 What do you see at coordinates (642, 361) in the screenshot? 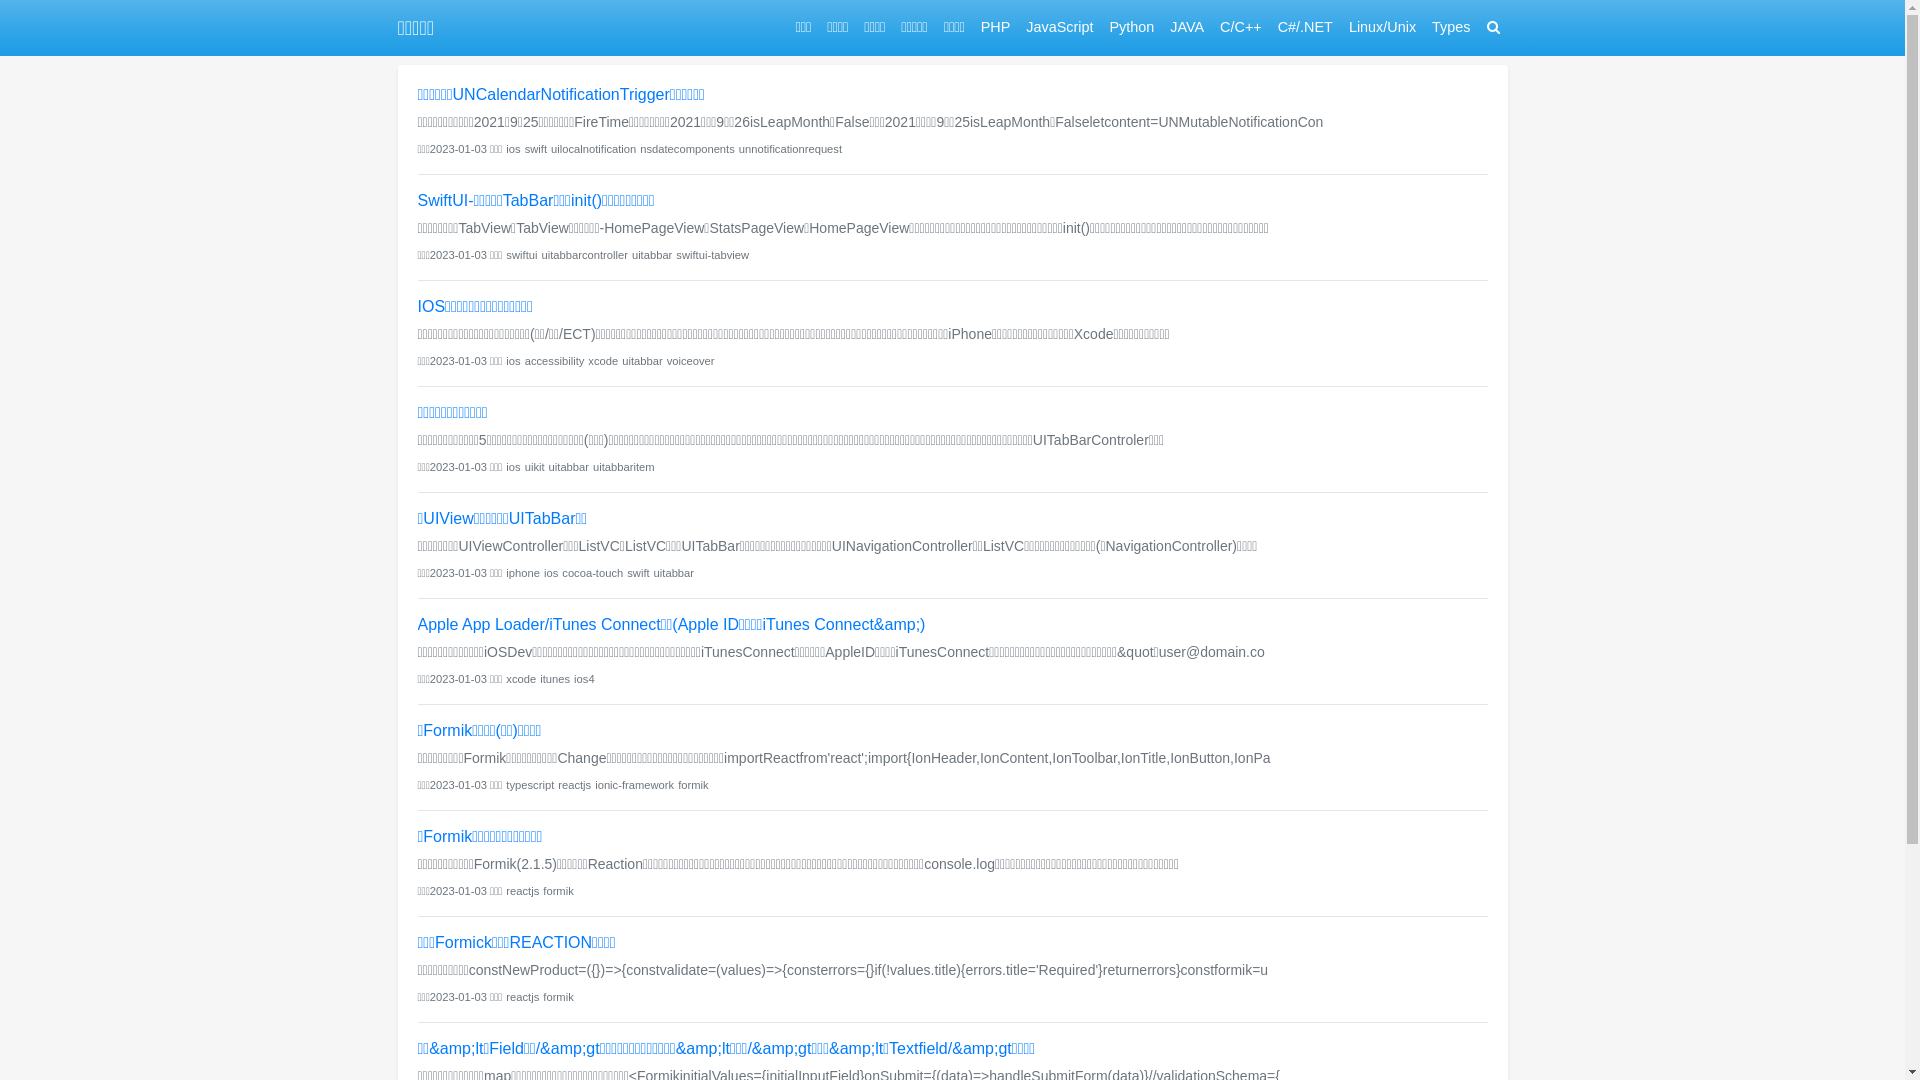
I see `uitabbar` at bounding box center [642, 361].